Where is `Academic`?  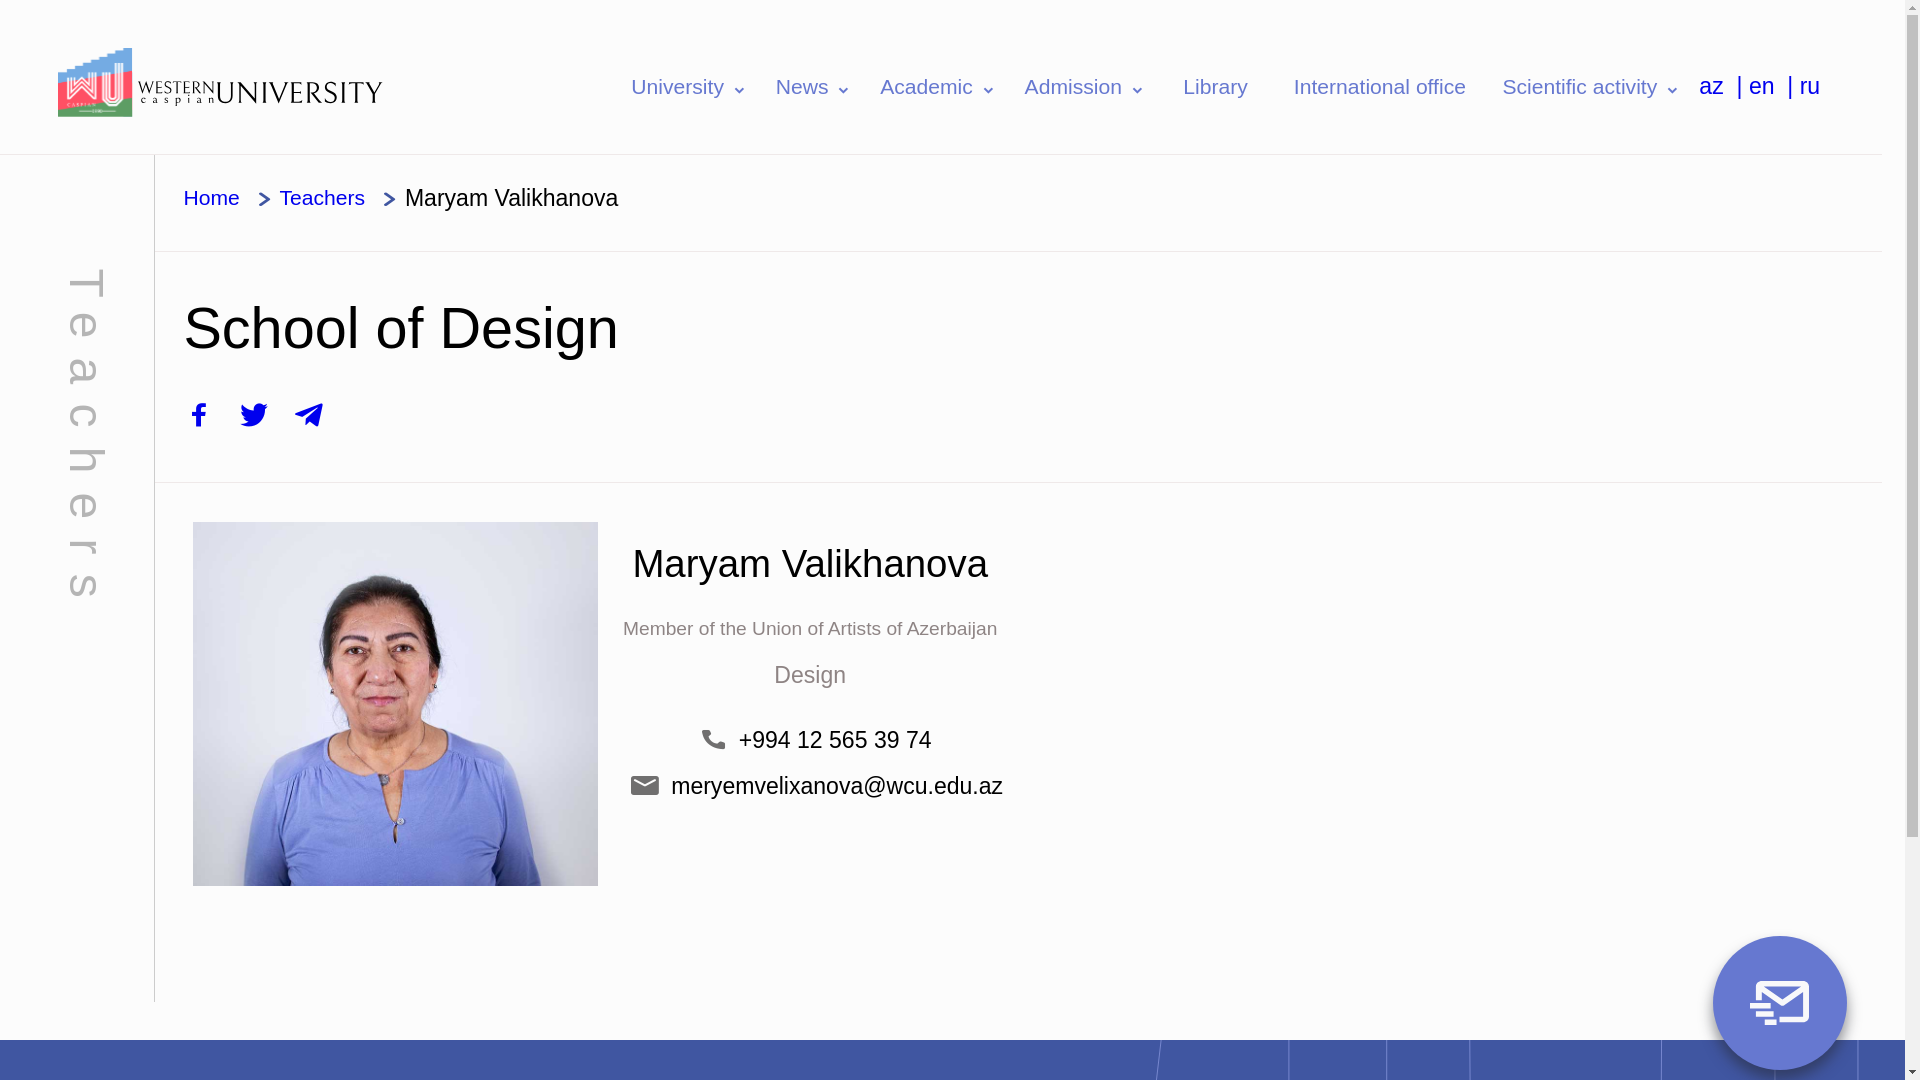 Academic is located at coordinates (940, 86).